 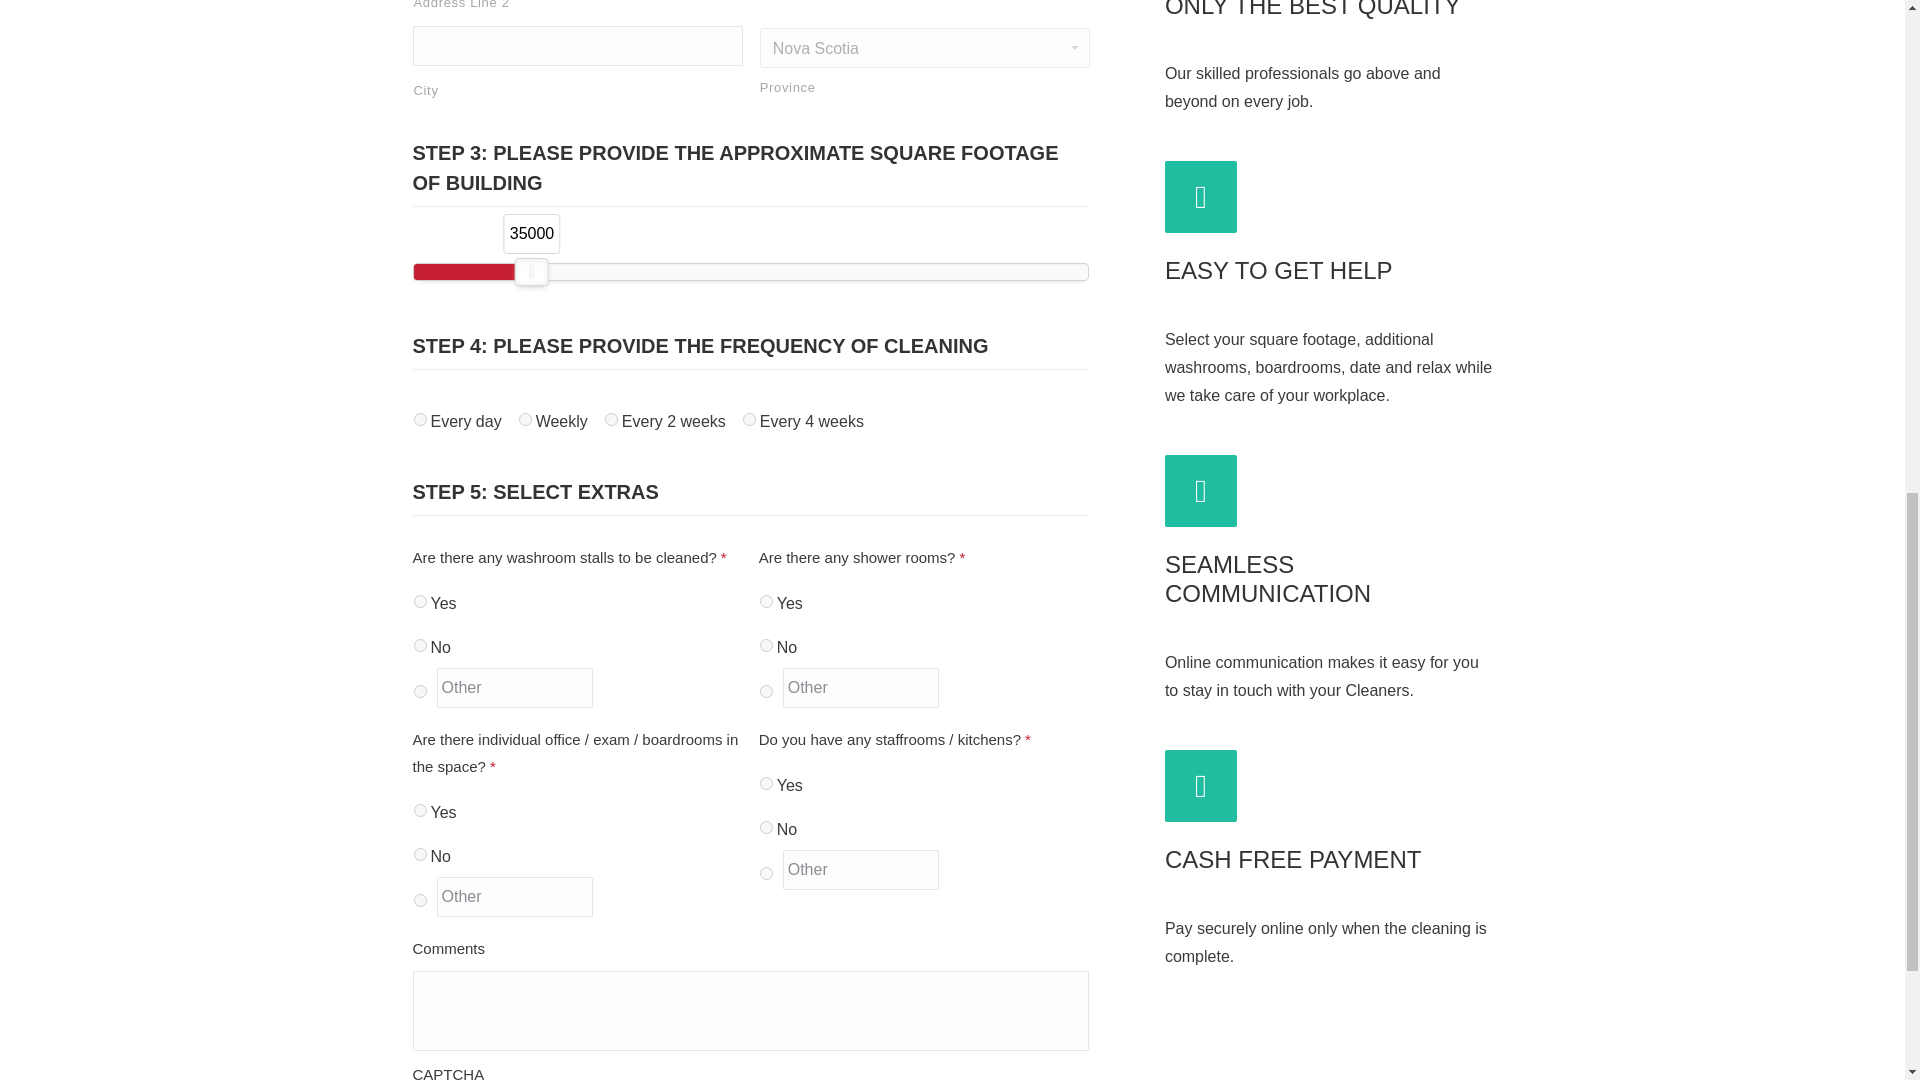 What do you see at coordinates (611, 418) in the screenshot?
I see `Every 2 weeks` at bounding box center [611, 418].